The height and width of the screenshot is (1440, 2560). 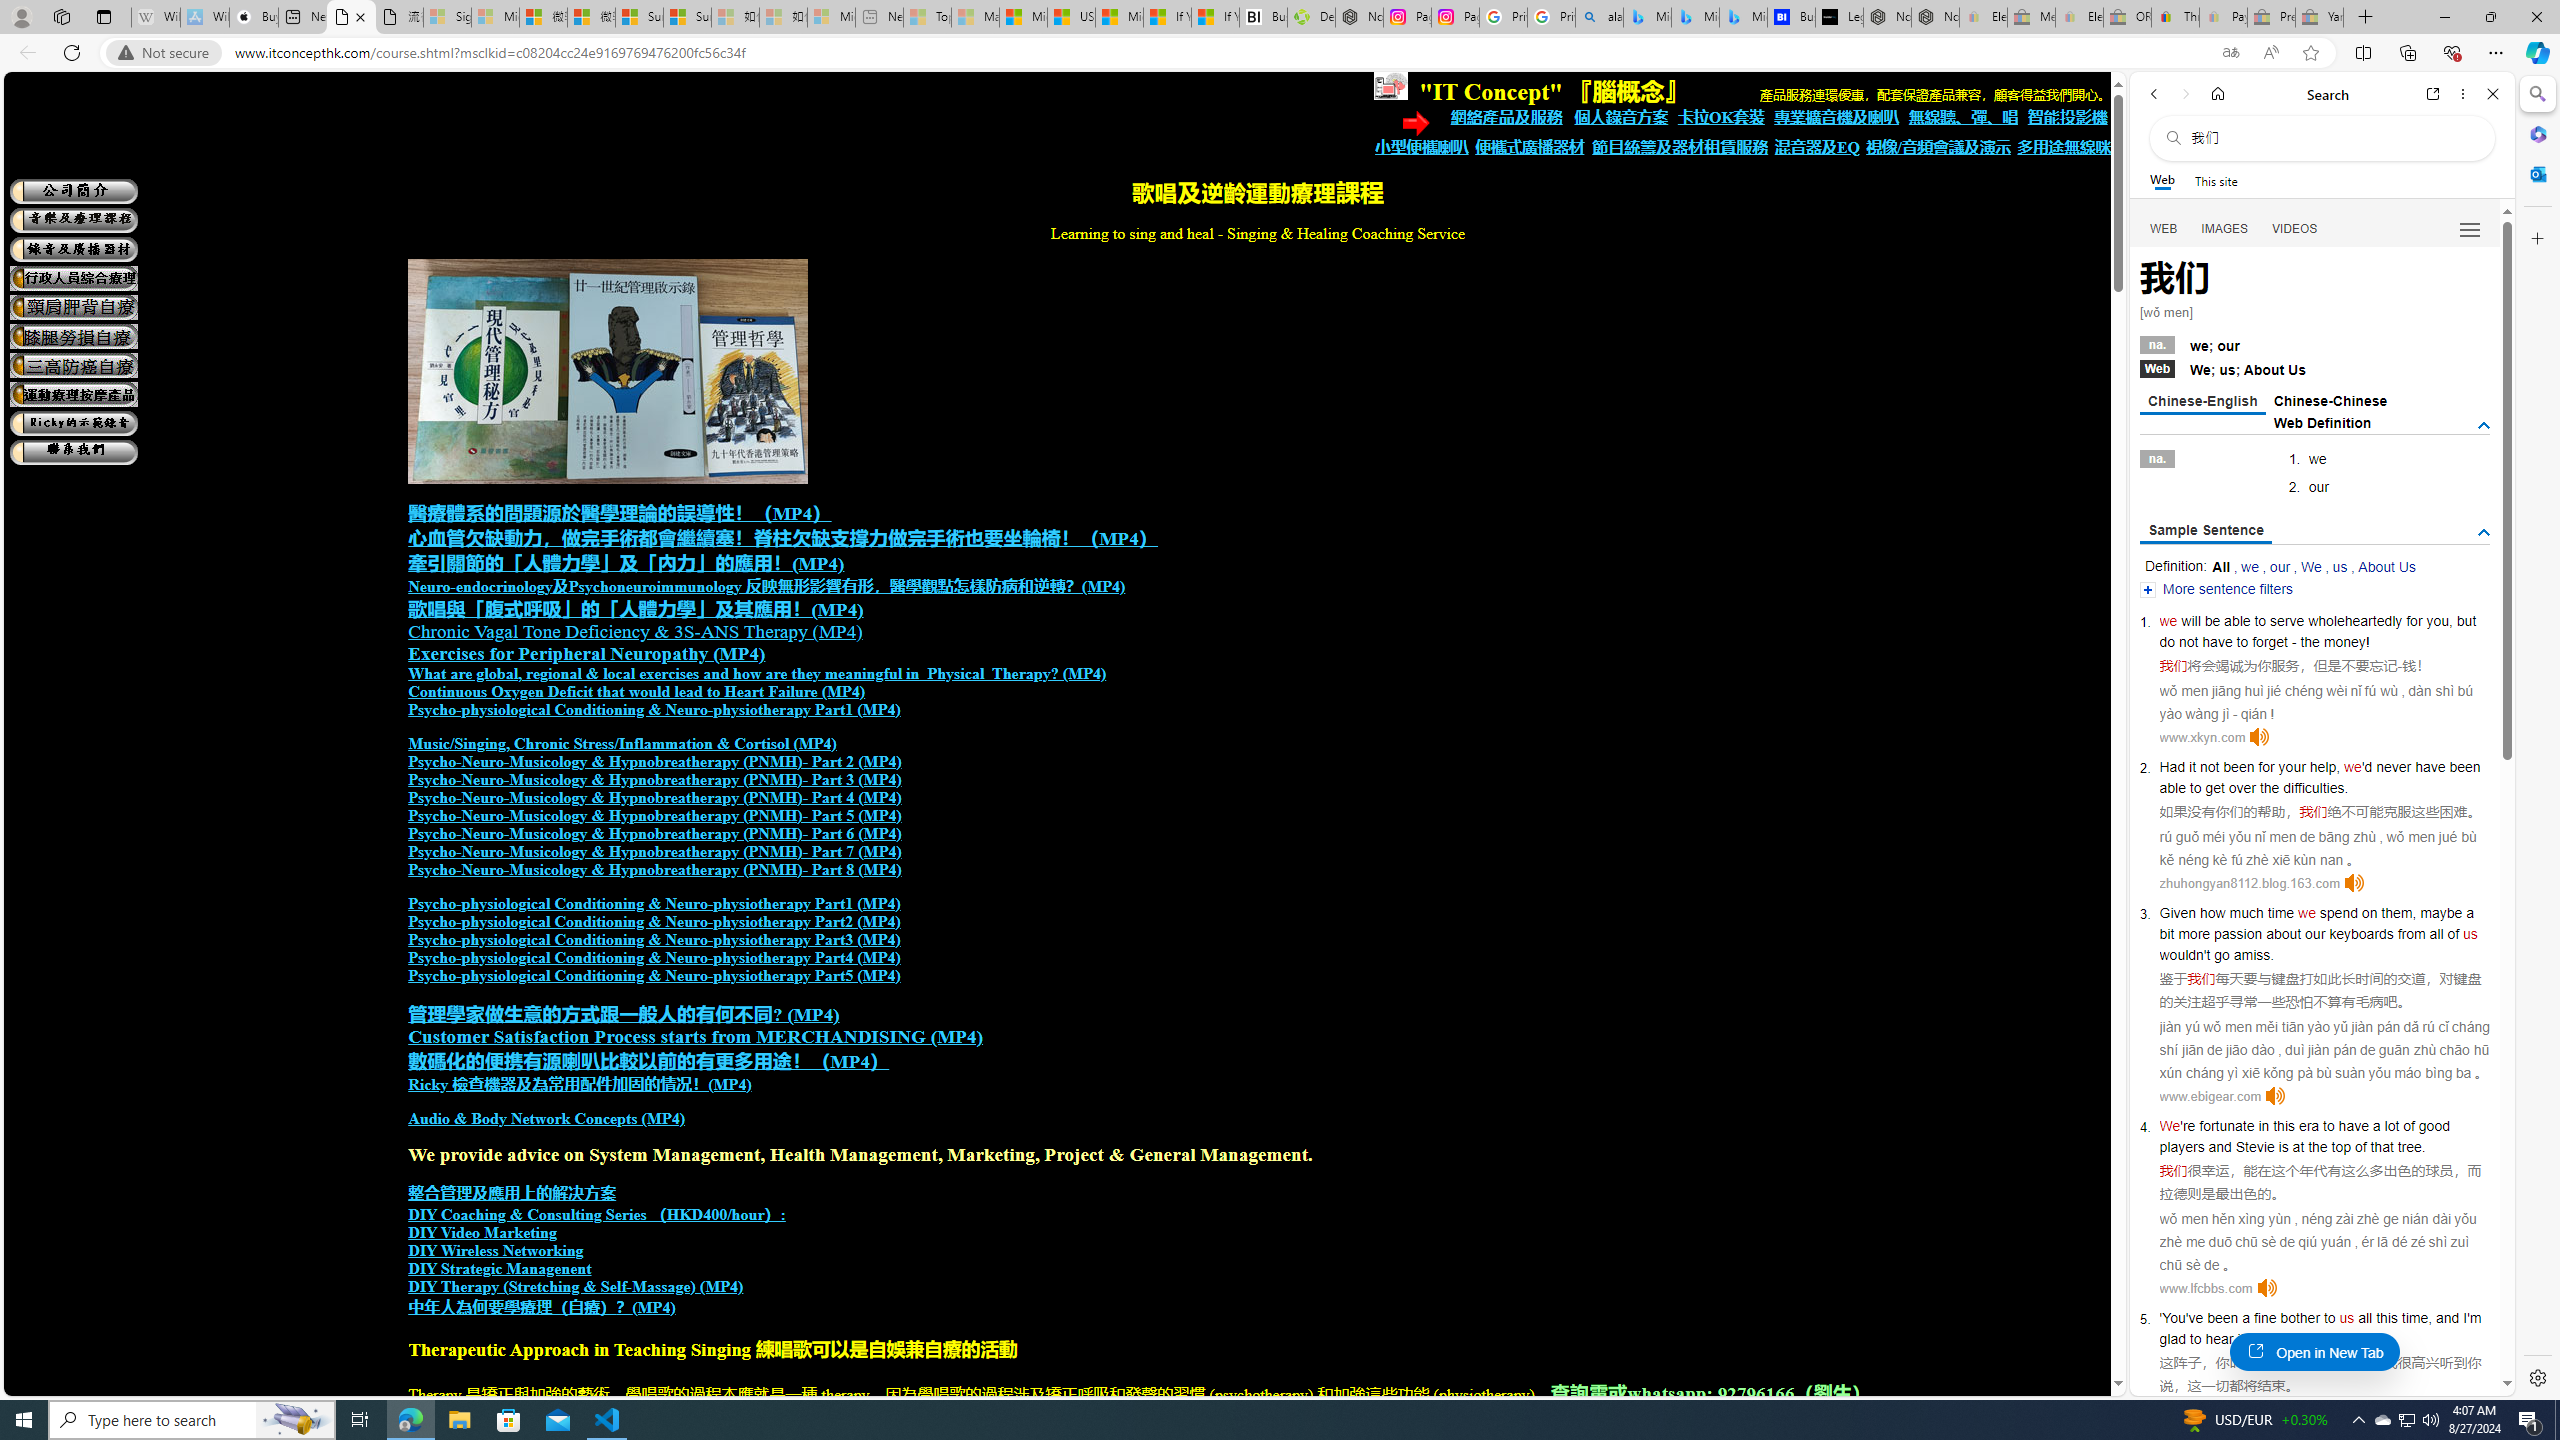 I want to click on bother, so click(x=2300, y=1318).